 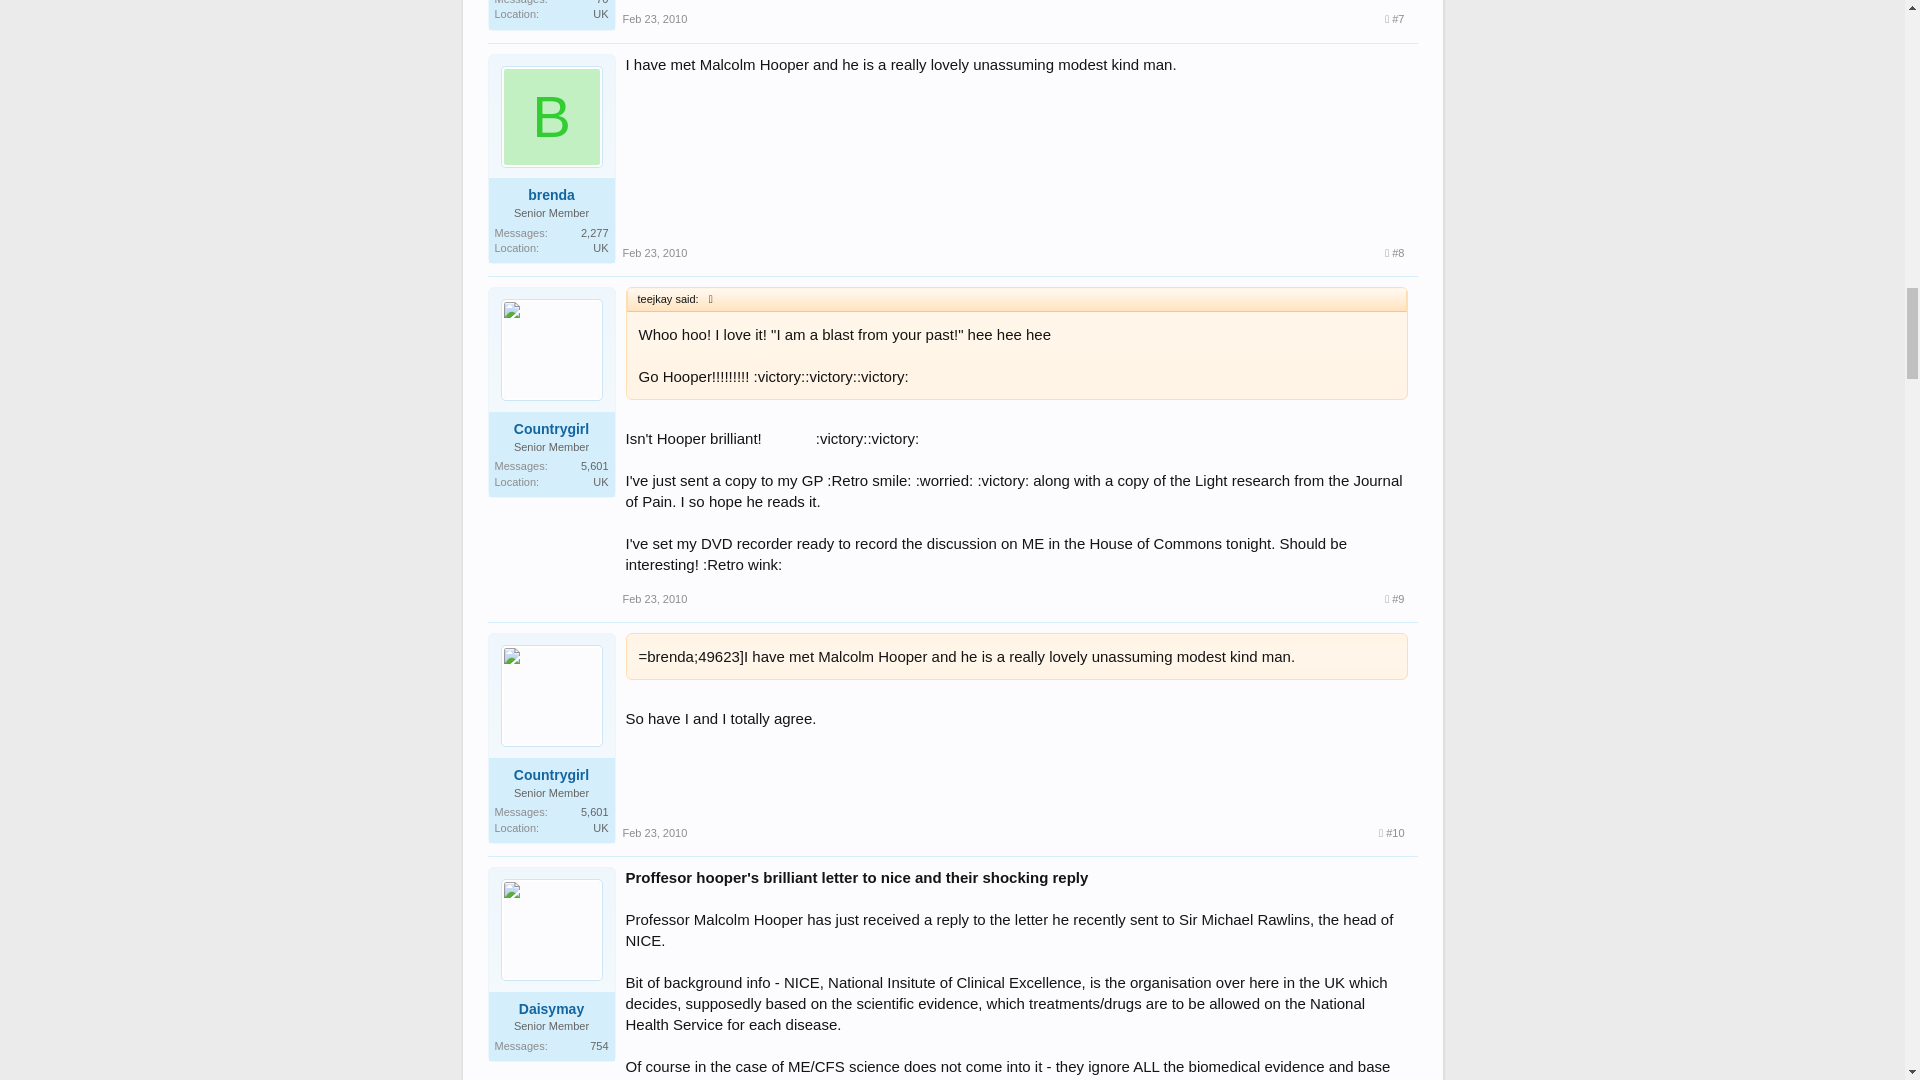 What do you see at coordinates (1064, 334) in the screenshot?
I see `Big Grin    :D` at bounding box center [1064, 334].